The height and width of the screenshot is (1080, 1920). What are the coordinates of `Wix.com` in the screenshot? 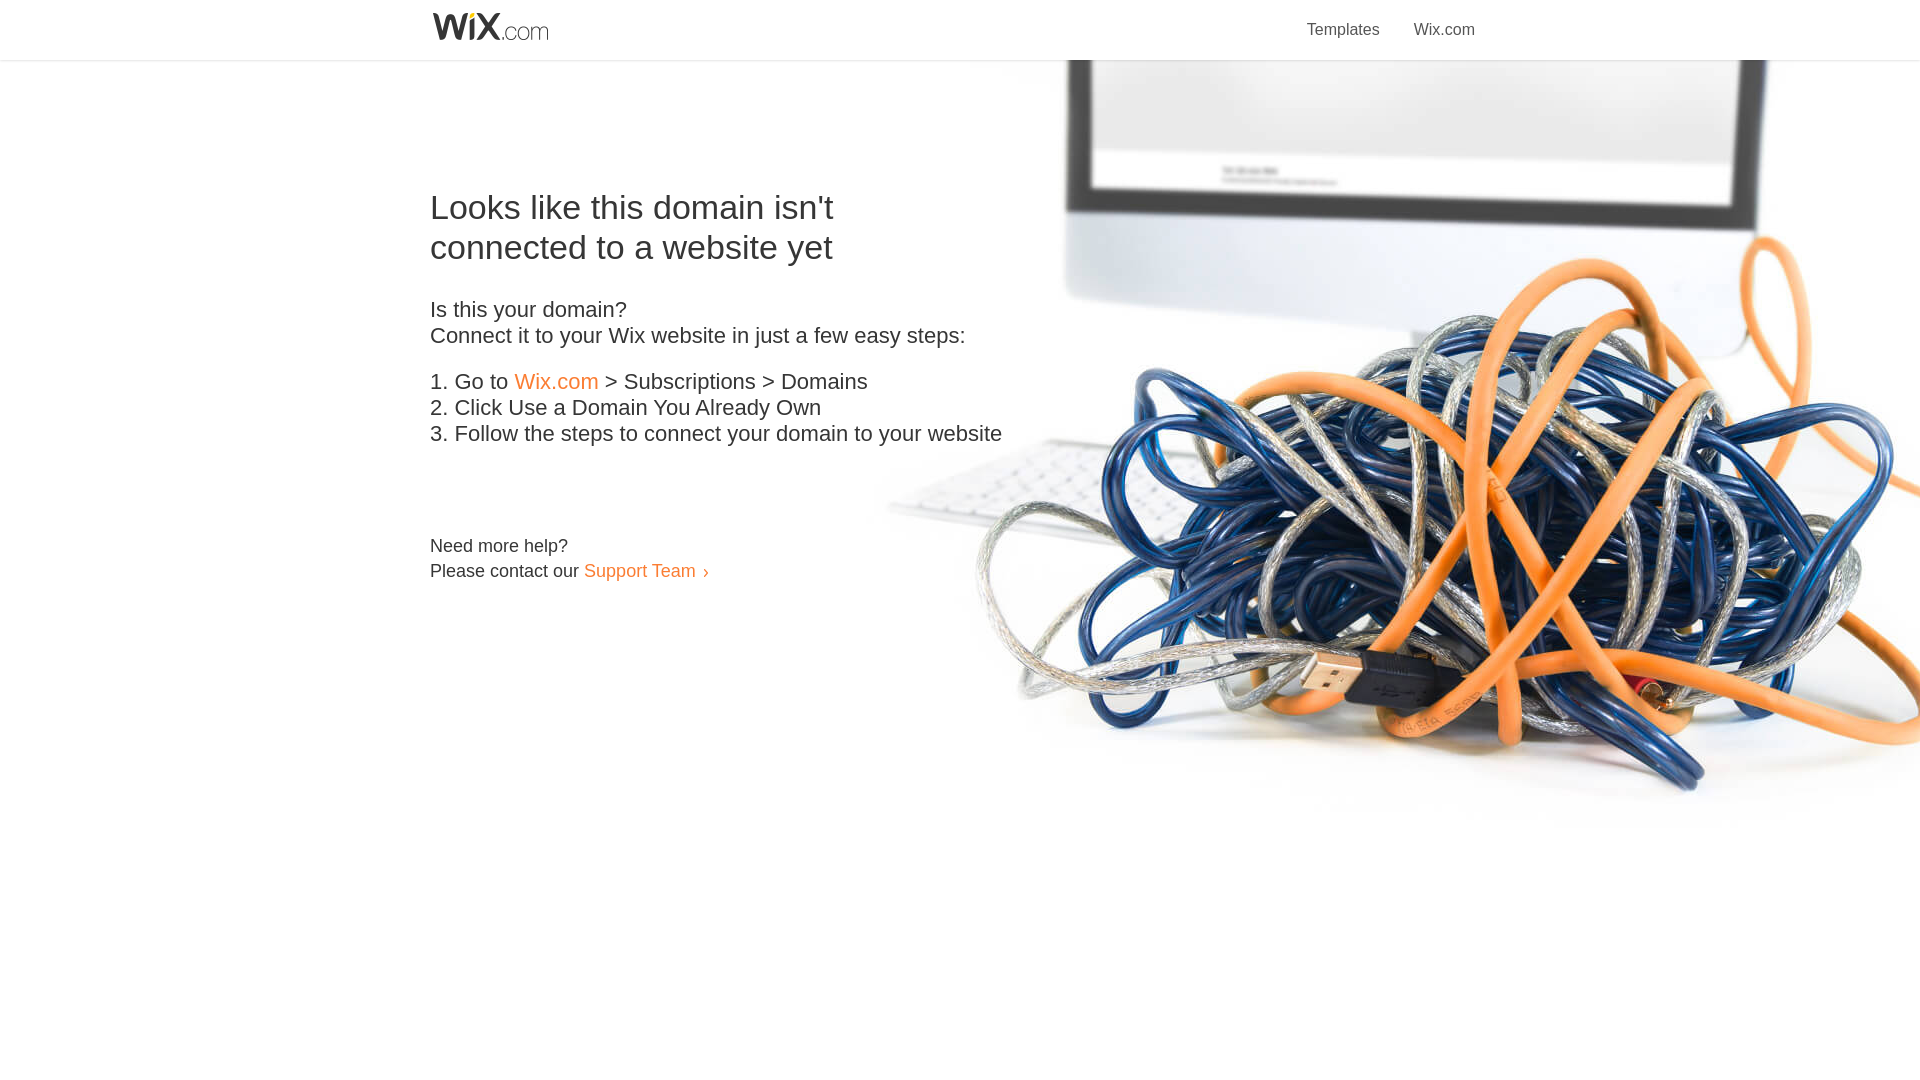 It's located at (556, 382).